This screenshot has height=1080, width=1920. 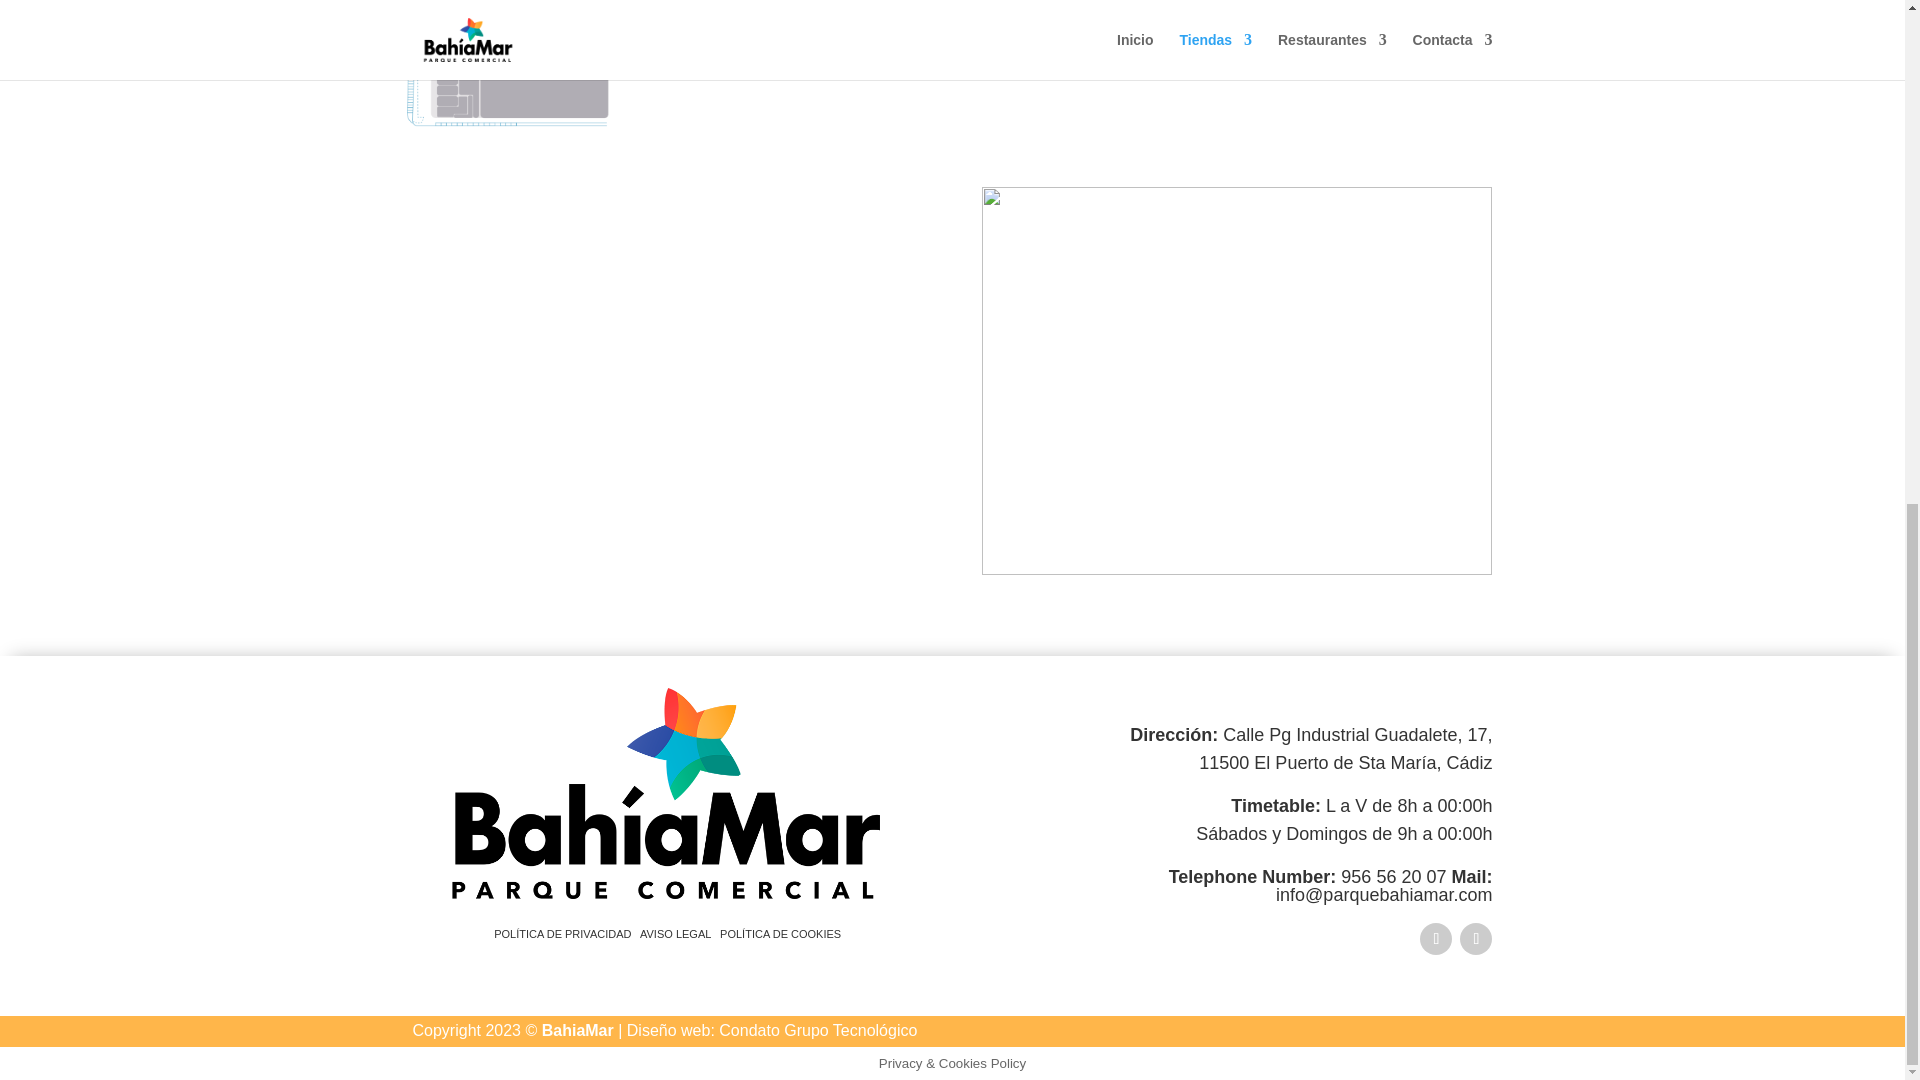 I want to click on Follow on Instagram, so click(x=1475, y=938).